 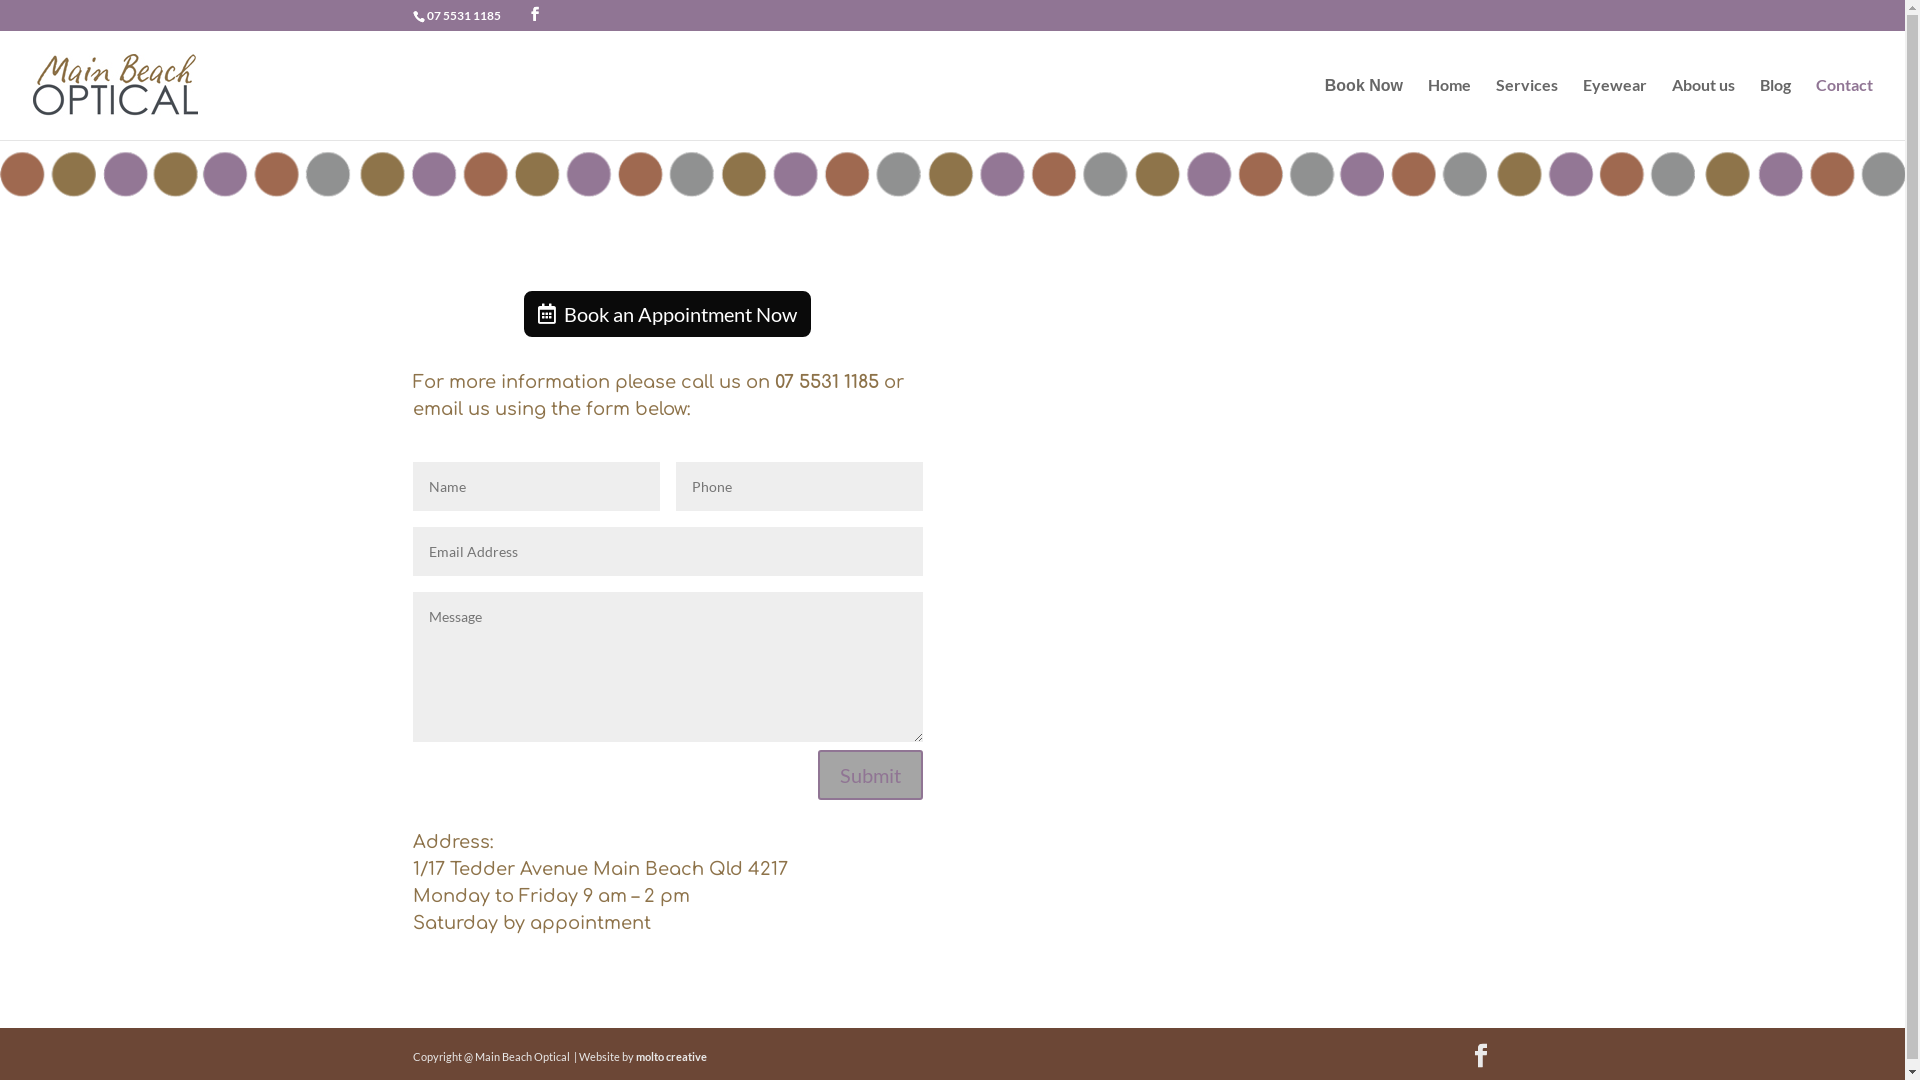 What do you see at coordinates (1364, 110) in the screenshot?
I see `Book Now` at bounding box center [1364, 110].